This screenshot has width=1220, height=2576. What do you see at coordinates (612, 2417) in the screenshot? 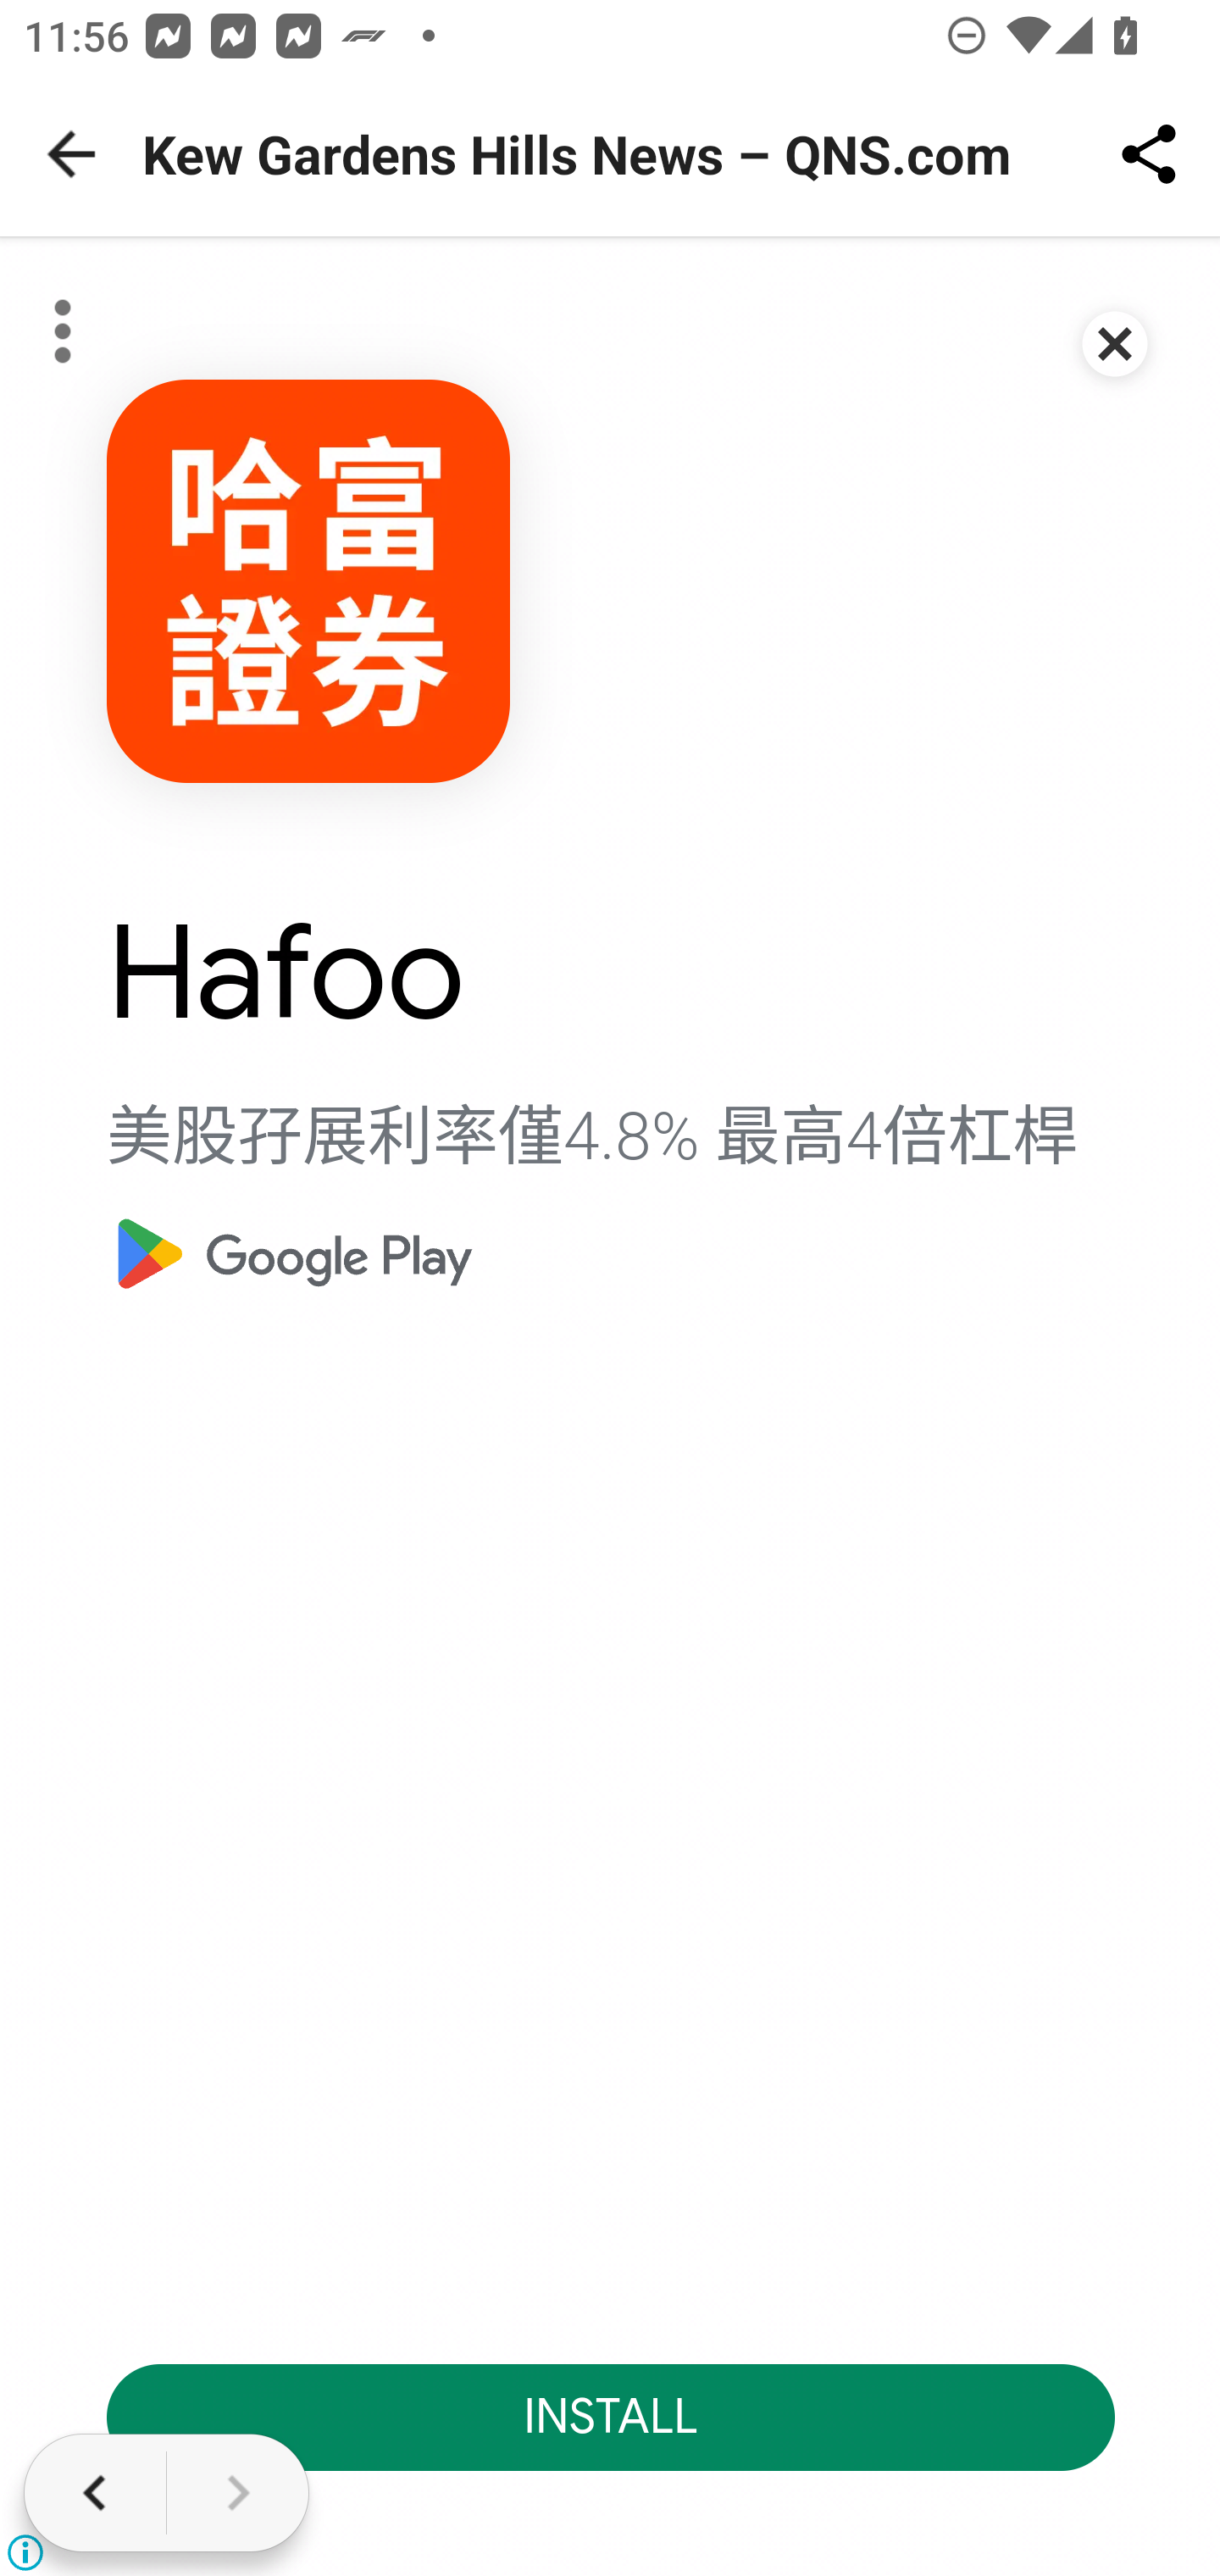
I see `INSTALL` at bounding box center [612, 2417].